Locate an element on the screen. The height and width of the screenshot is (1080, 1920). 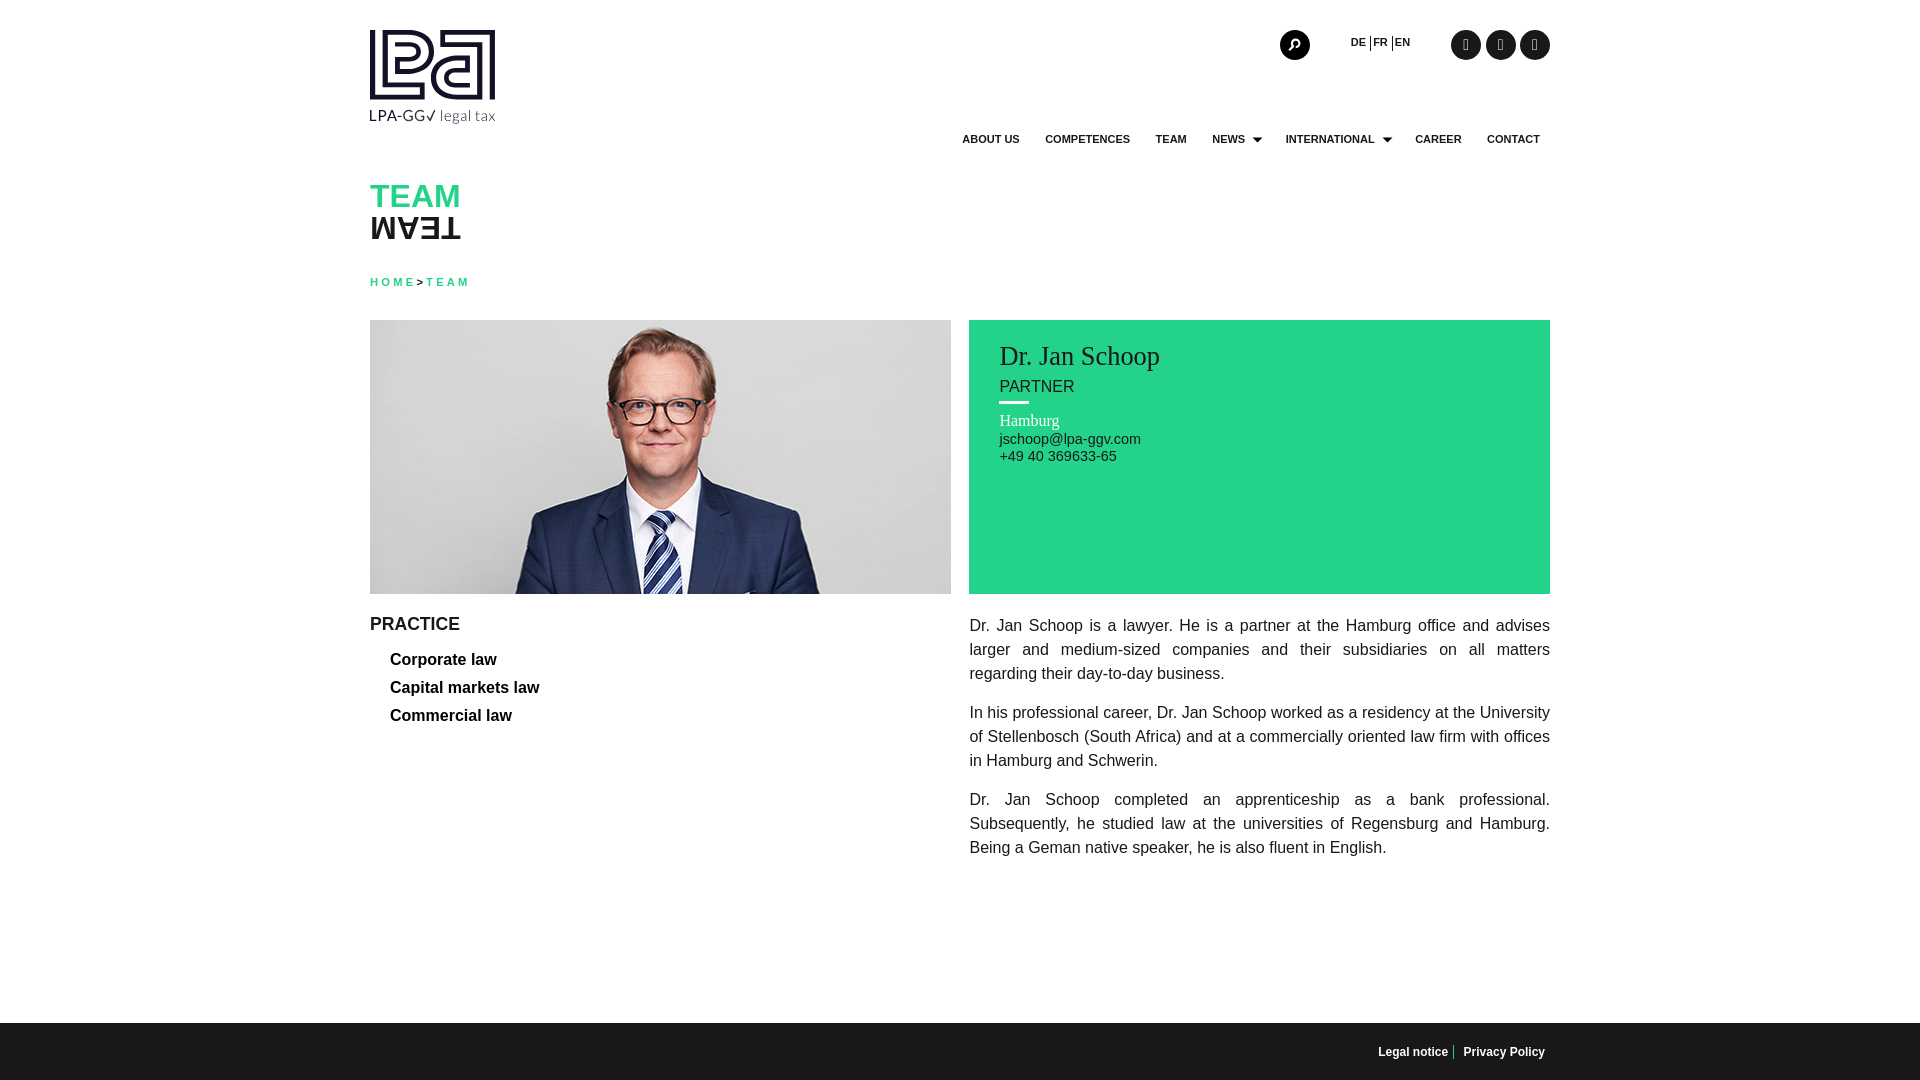
TEAM is located at coordinates (1170, 139).